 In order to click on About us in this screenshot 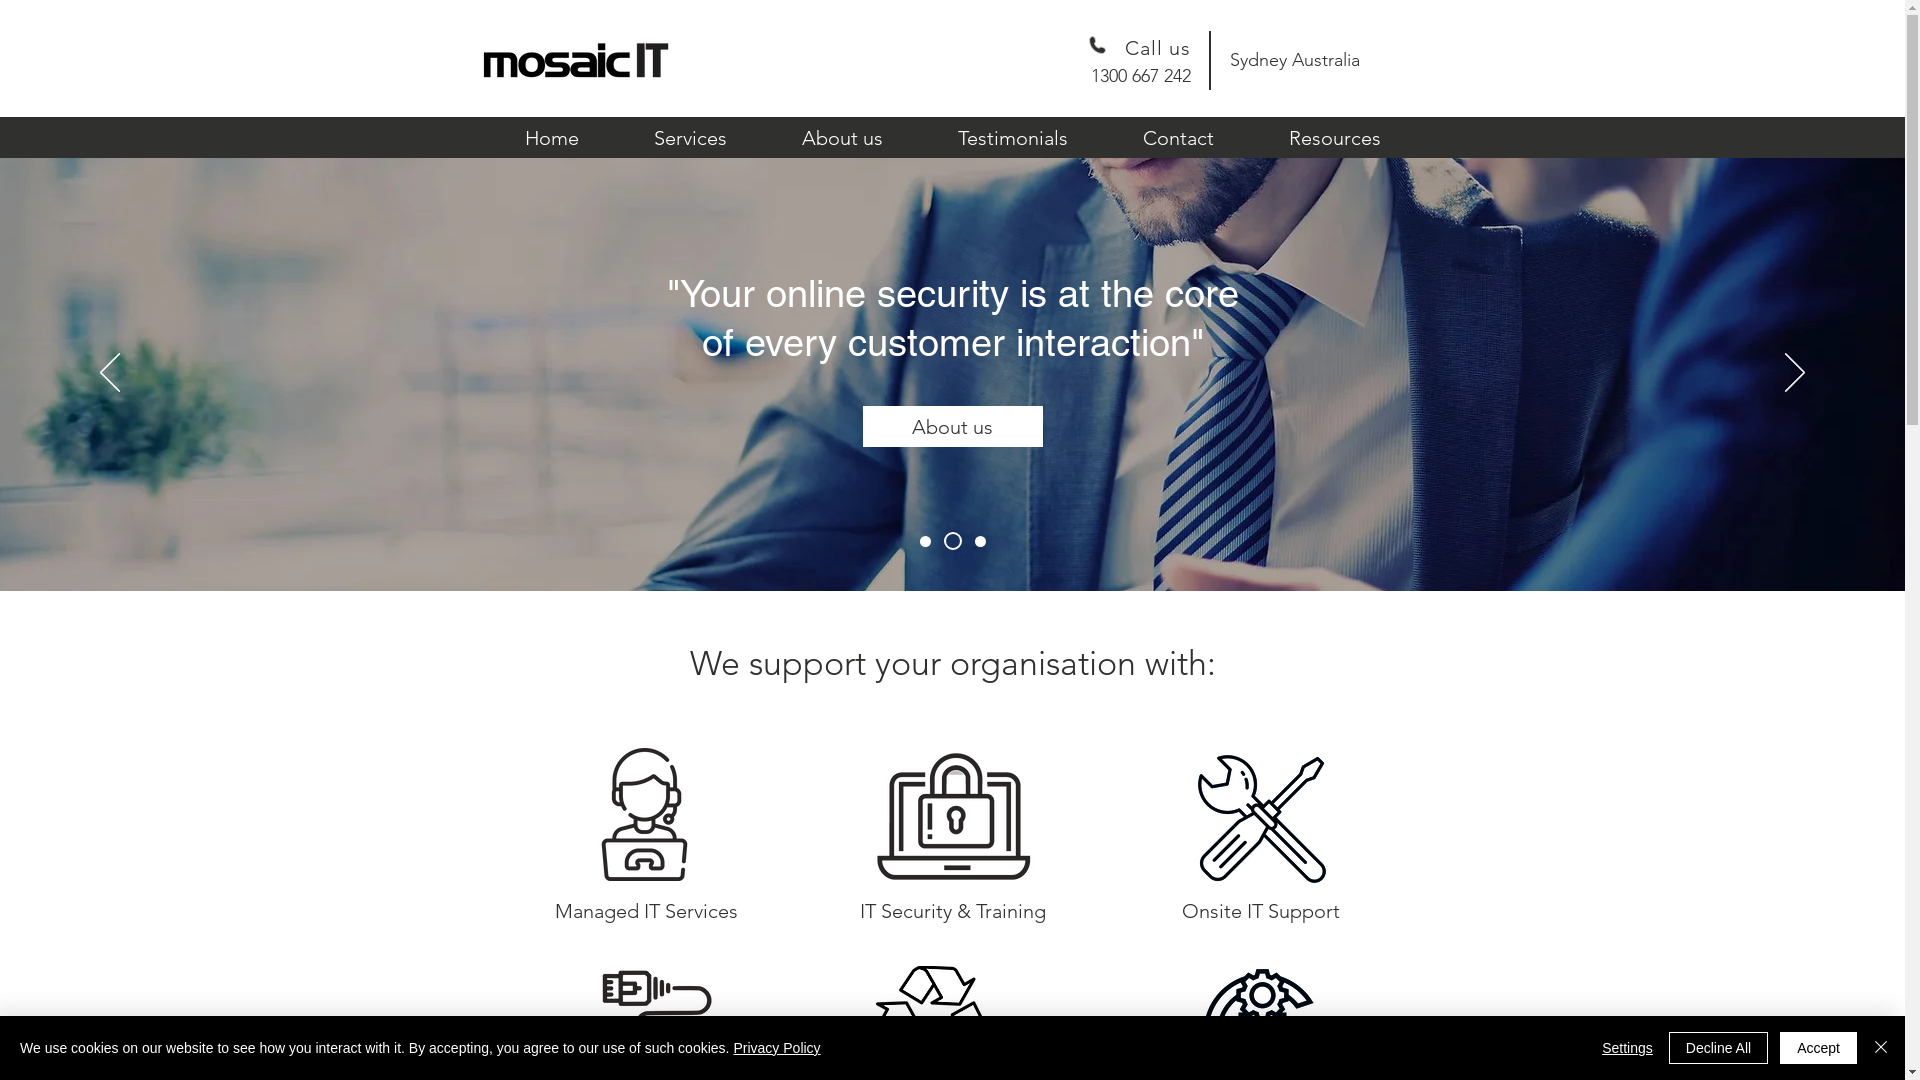, I will do `click(842, 138)`.